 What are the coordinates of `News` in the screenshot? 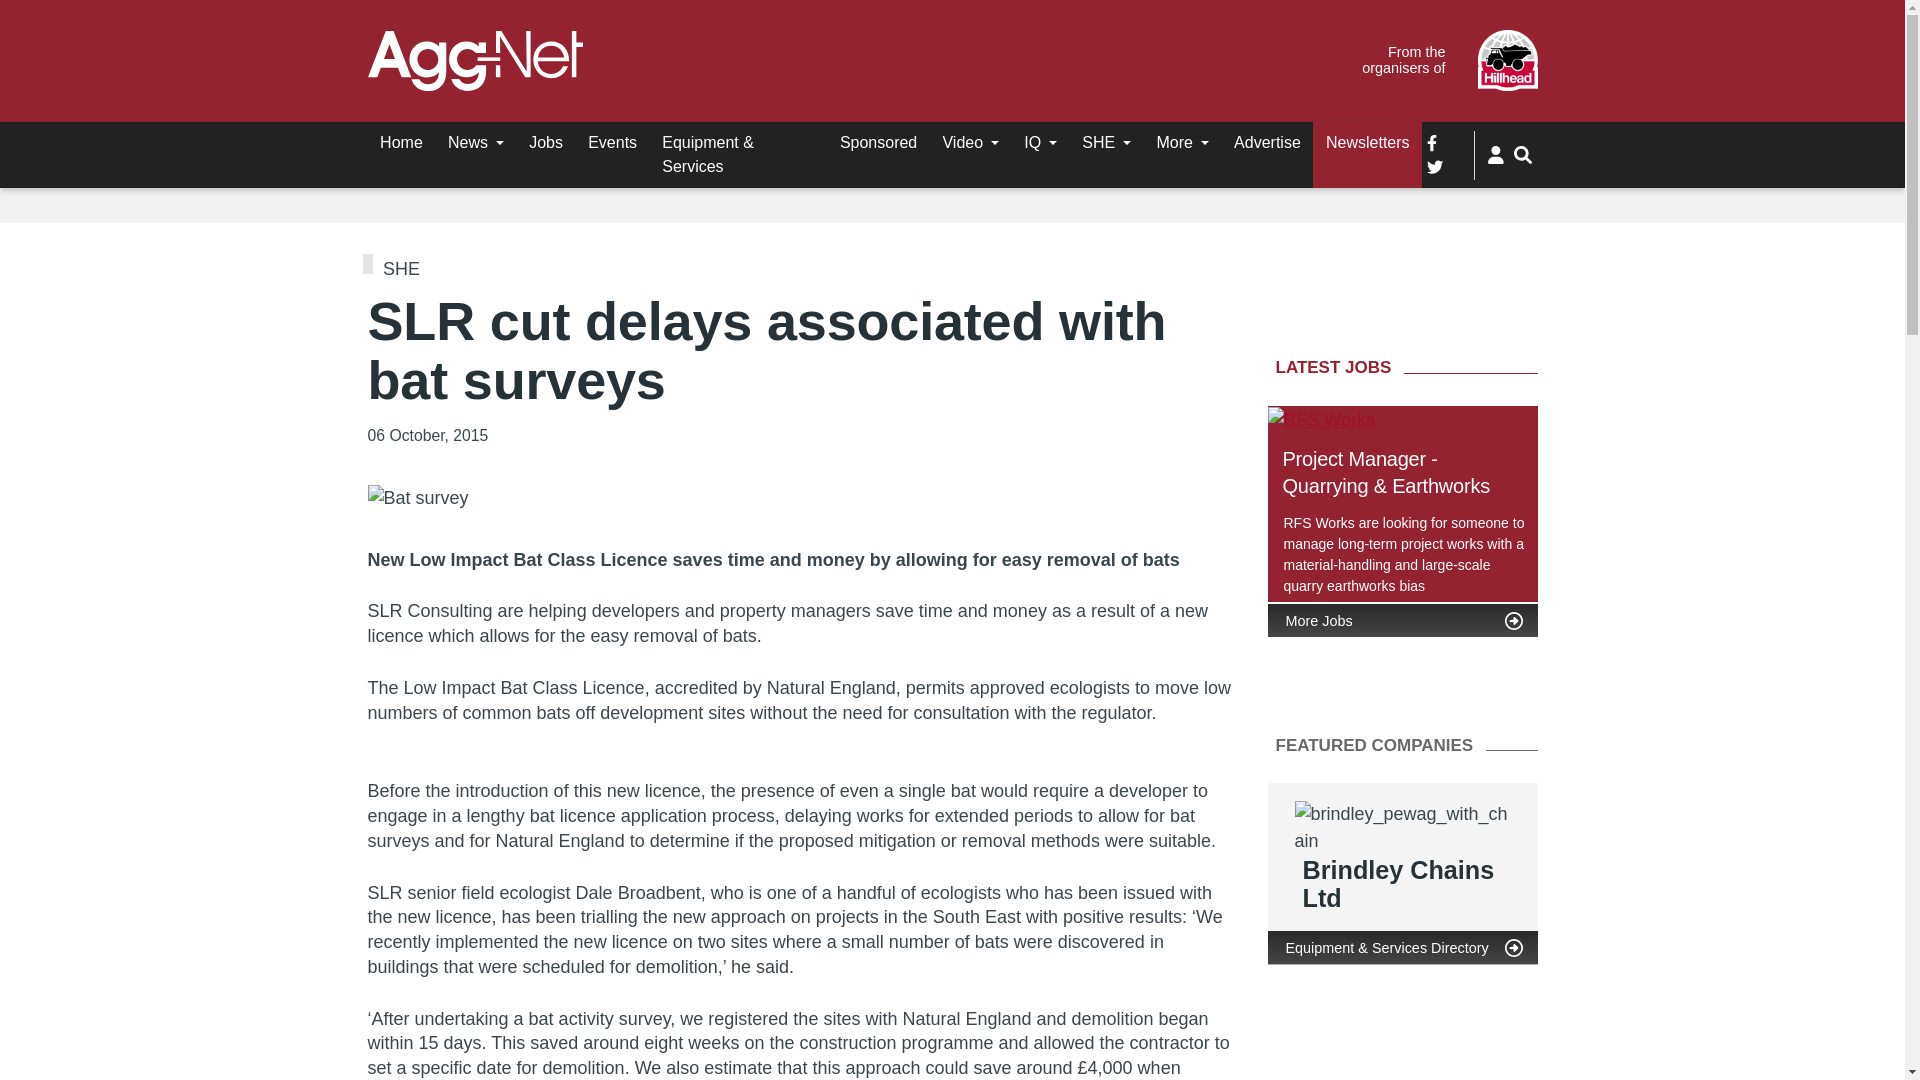 It's located at (476, 143).